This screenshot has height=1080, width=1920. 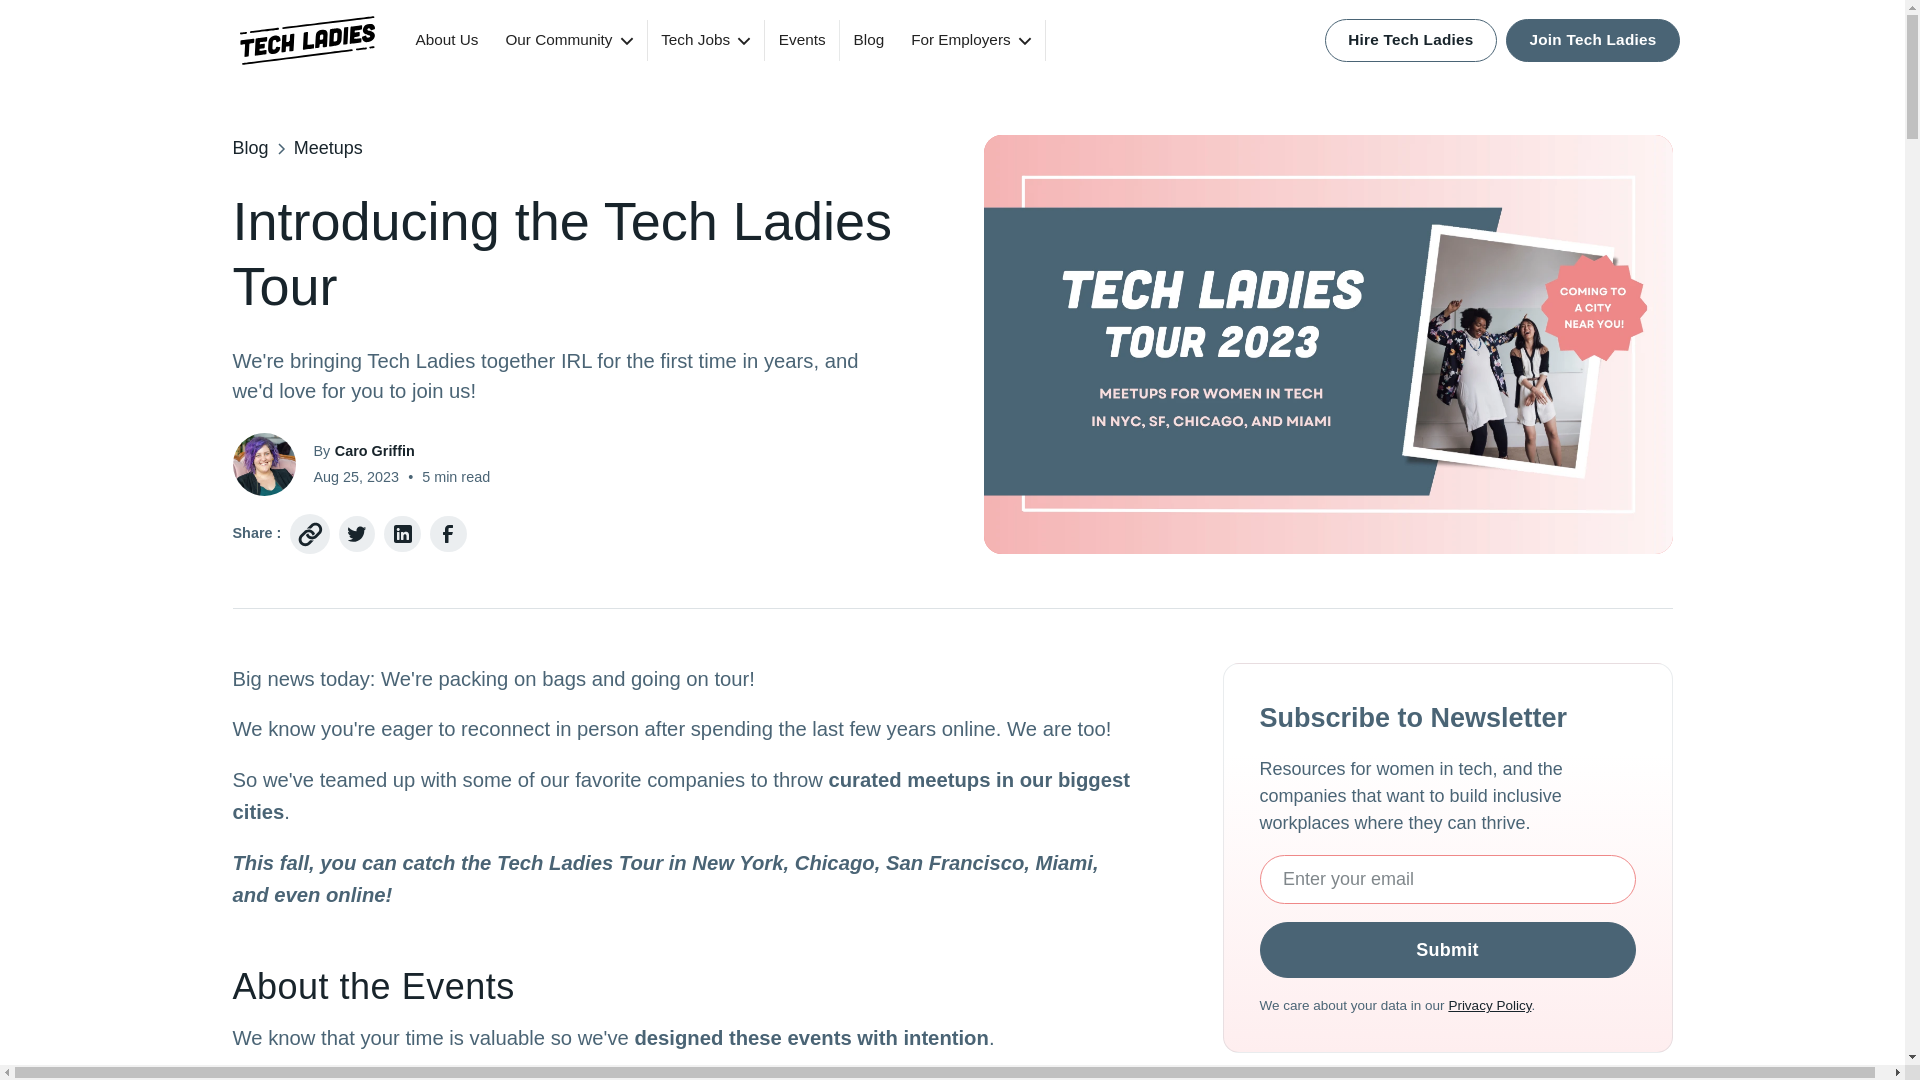 What do you see at coordinates (328, 148) in the screenshot?
I see `Meetups` at bounding box center [328, 148].